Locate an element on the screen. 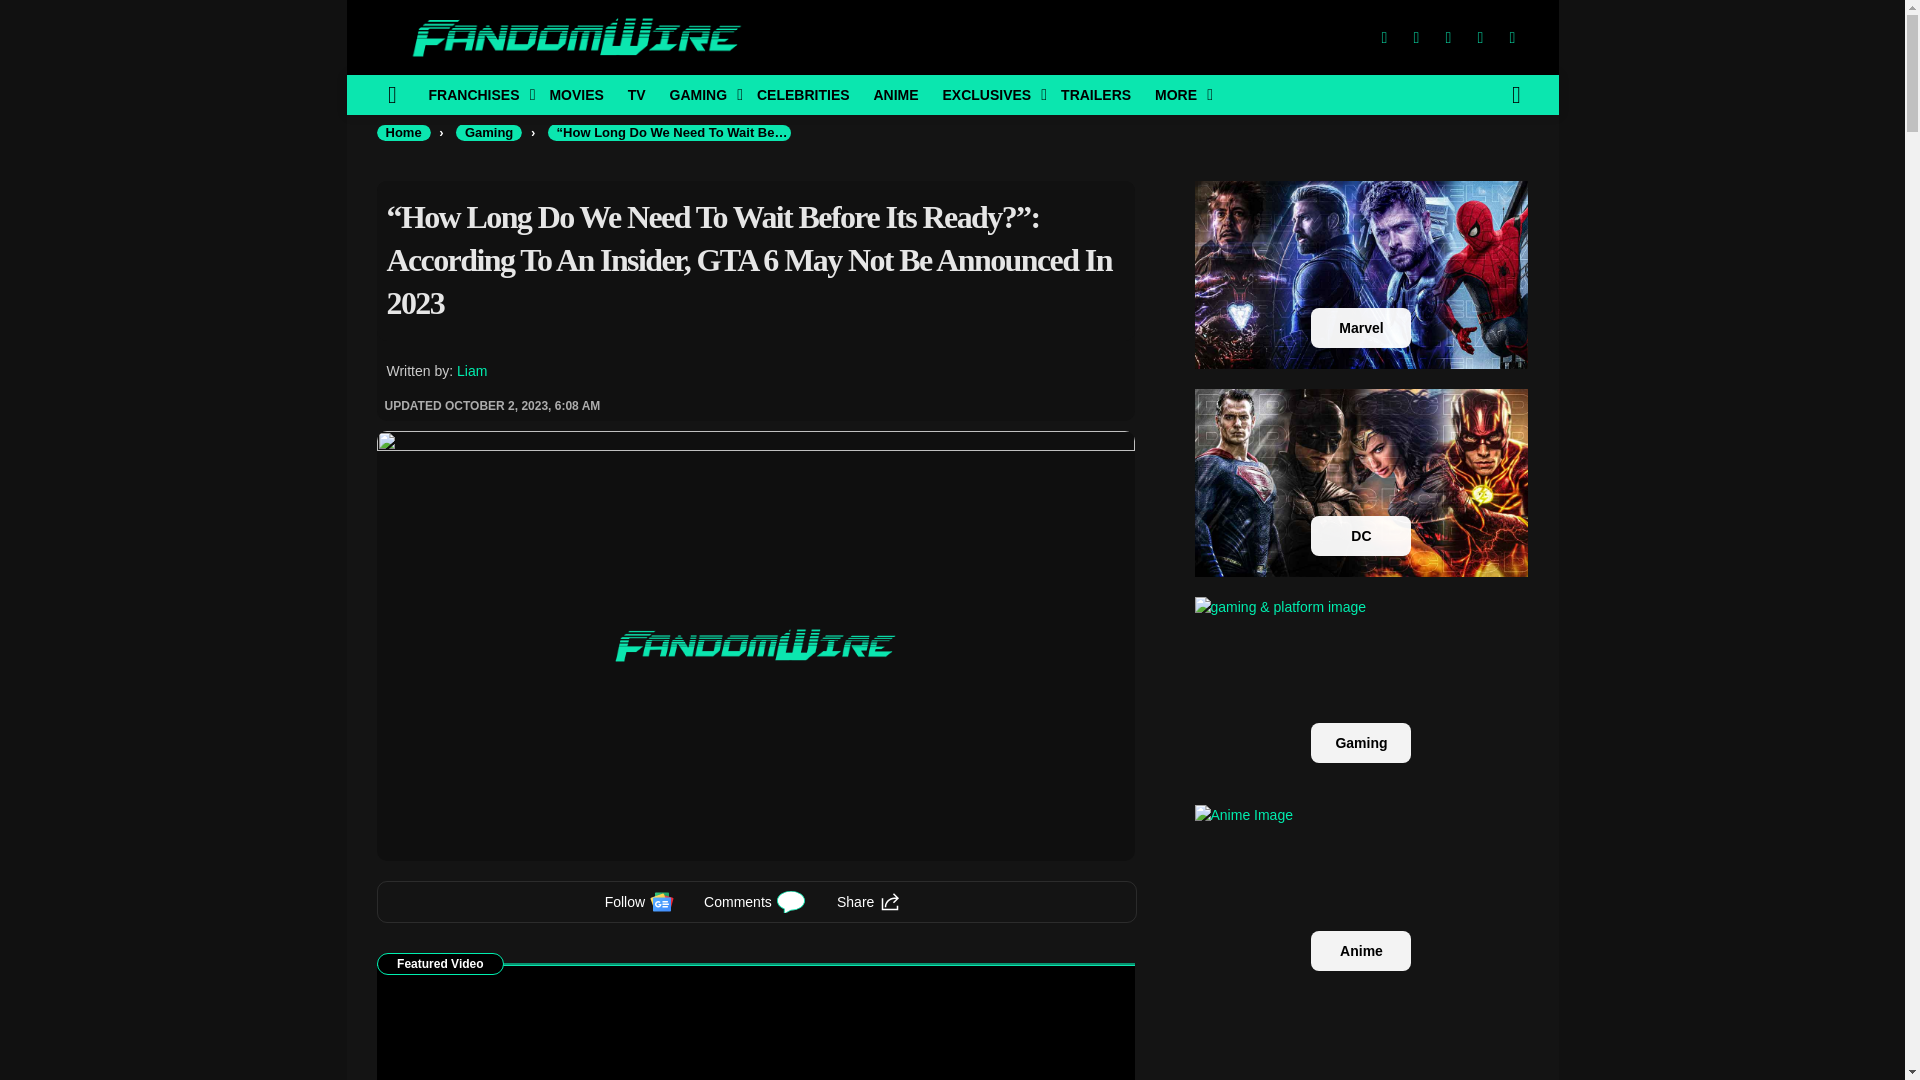 Image resolution: width=1920 pixels, height=1080 pixels. ANIME is located at coordinates (894, 94).